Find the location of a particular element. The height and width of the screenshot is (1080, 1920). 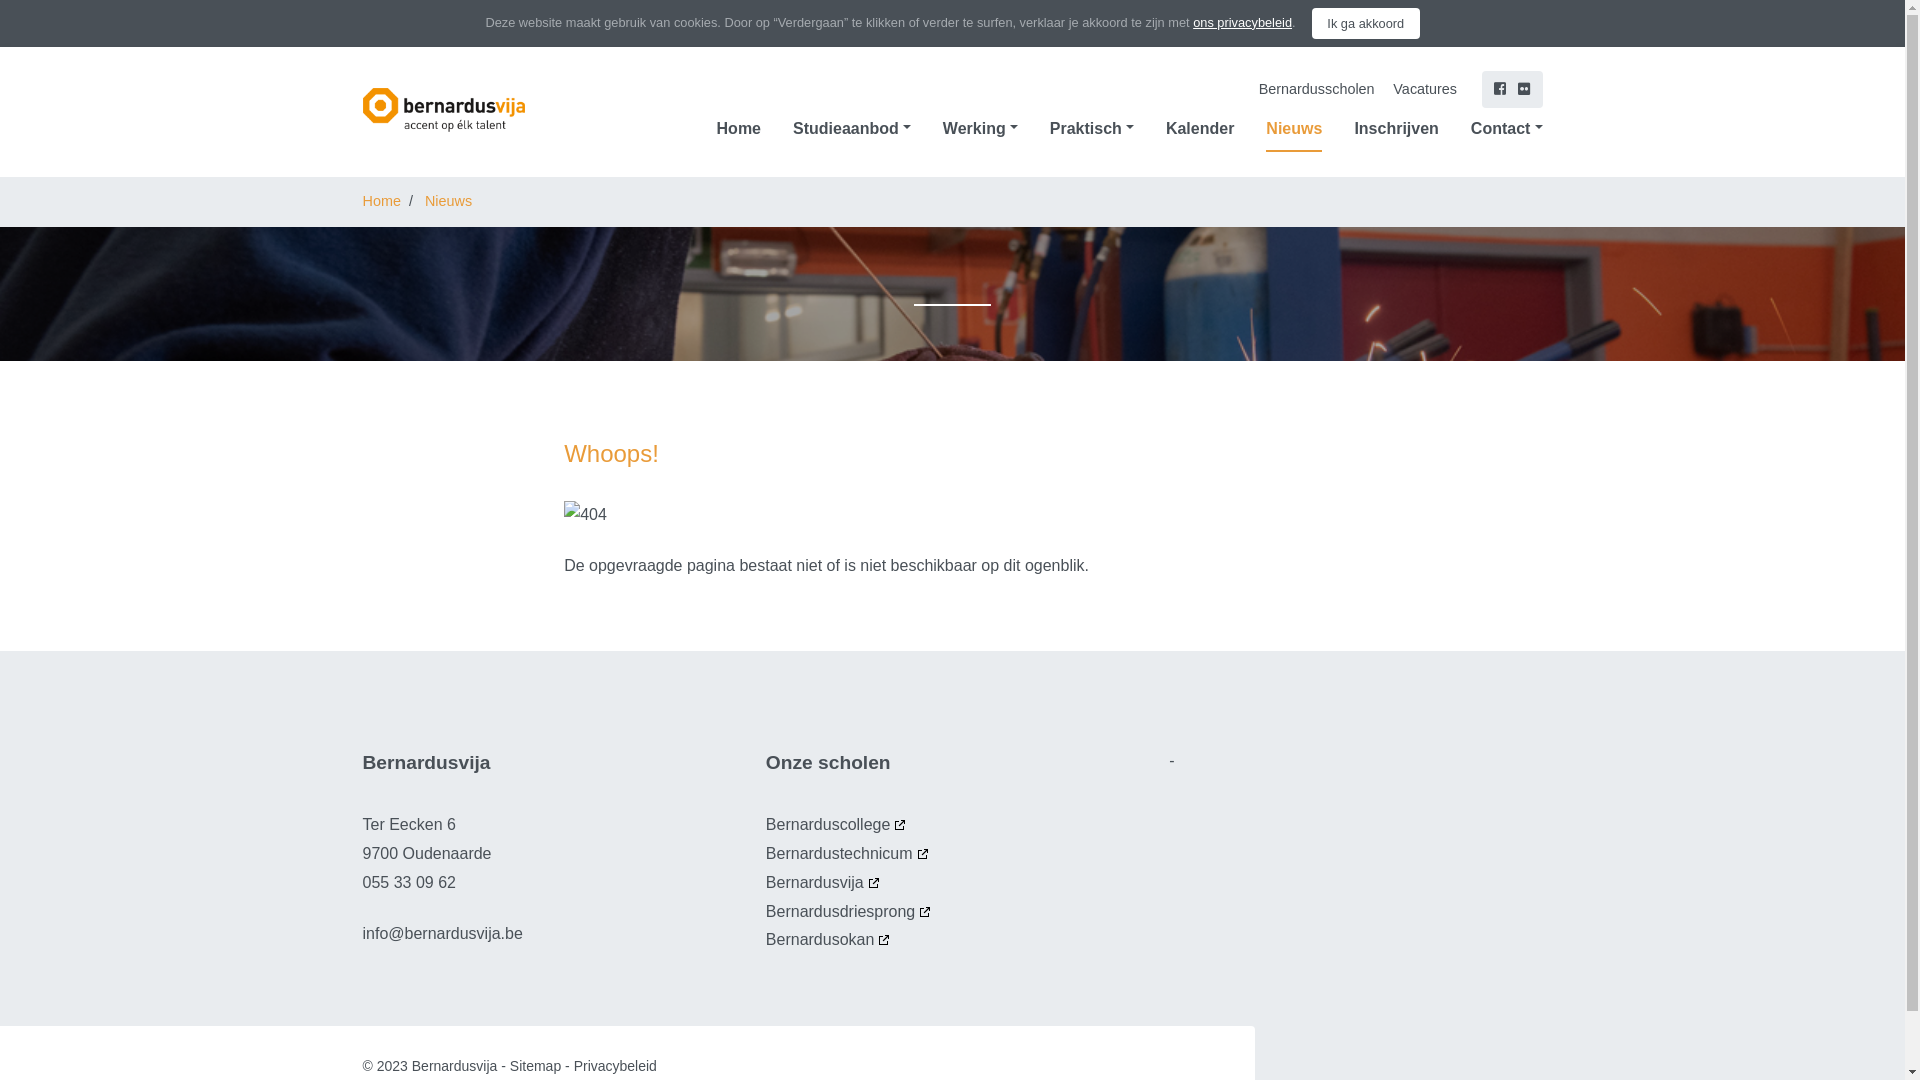

Studieaanbod is located at coordinates (852, 129).